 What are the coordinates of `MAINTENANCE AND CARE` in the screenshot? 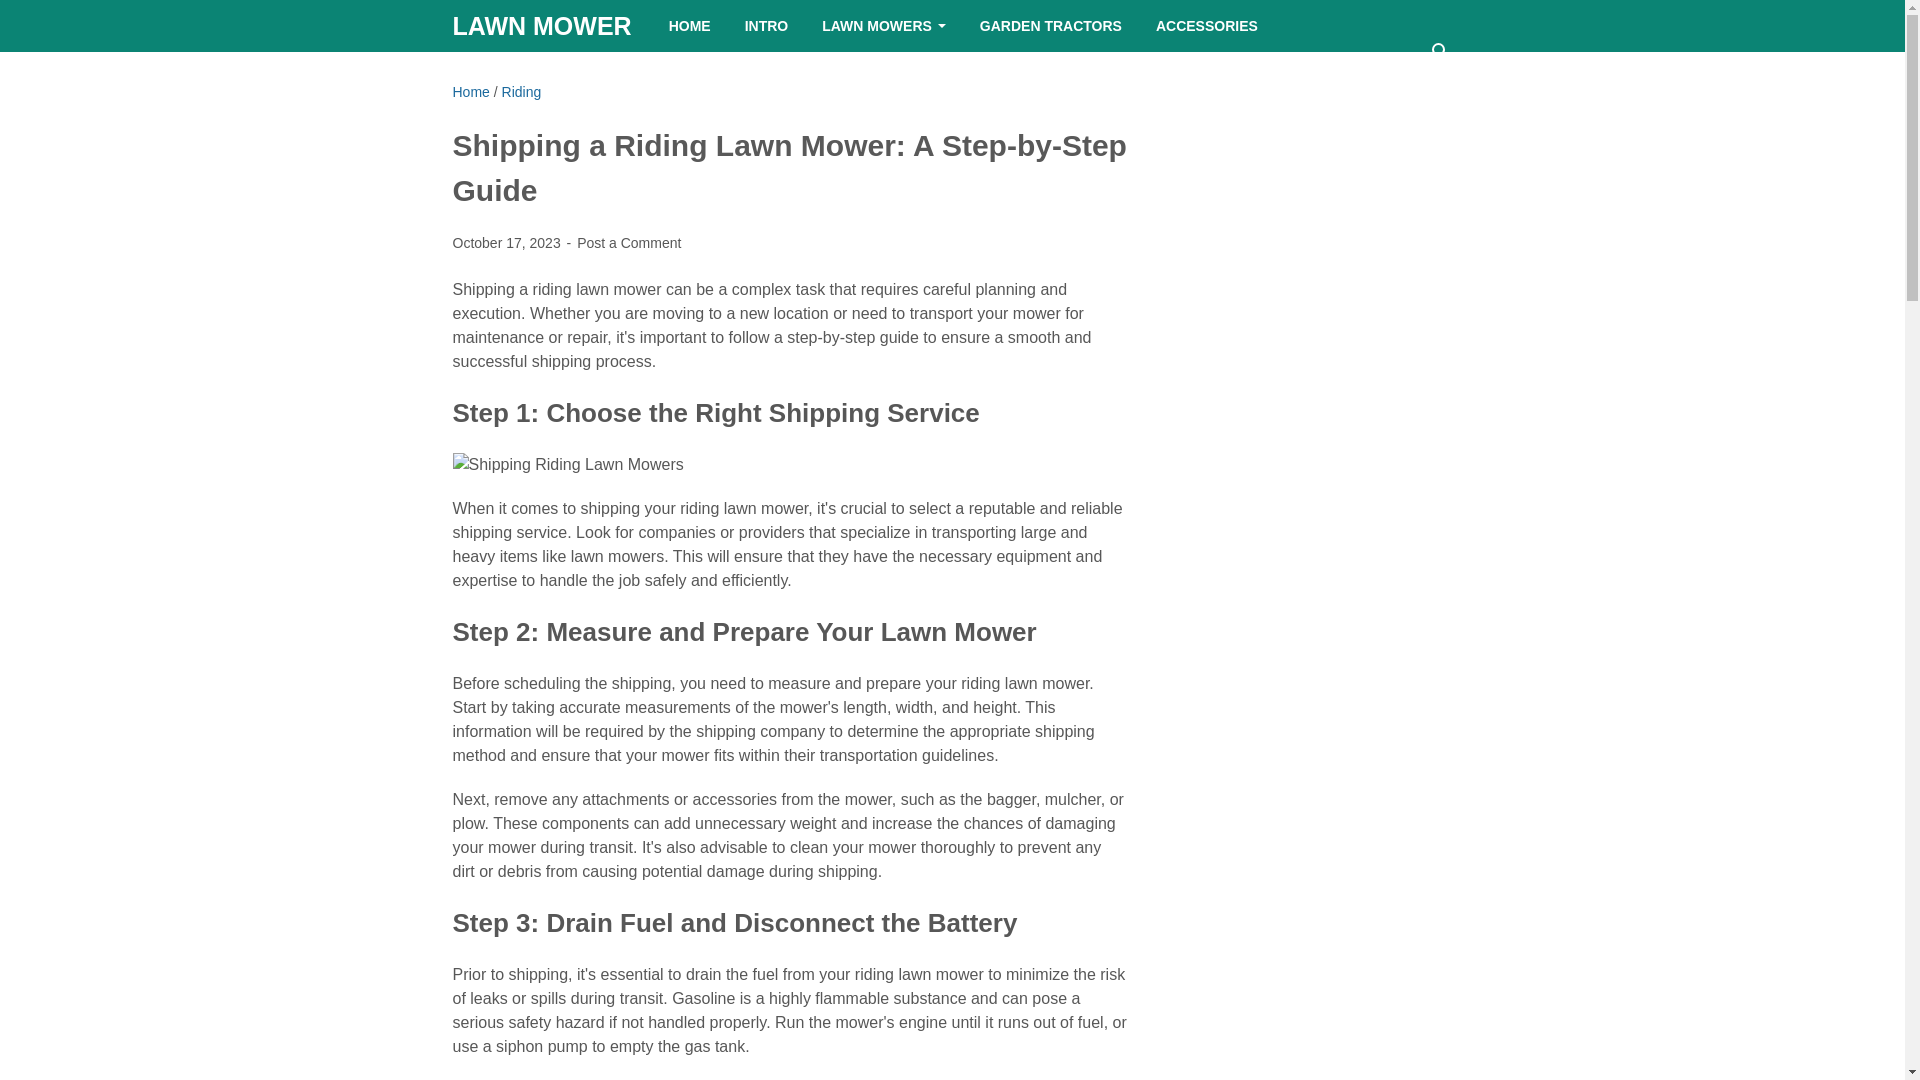 It's located at (566, 77).